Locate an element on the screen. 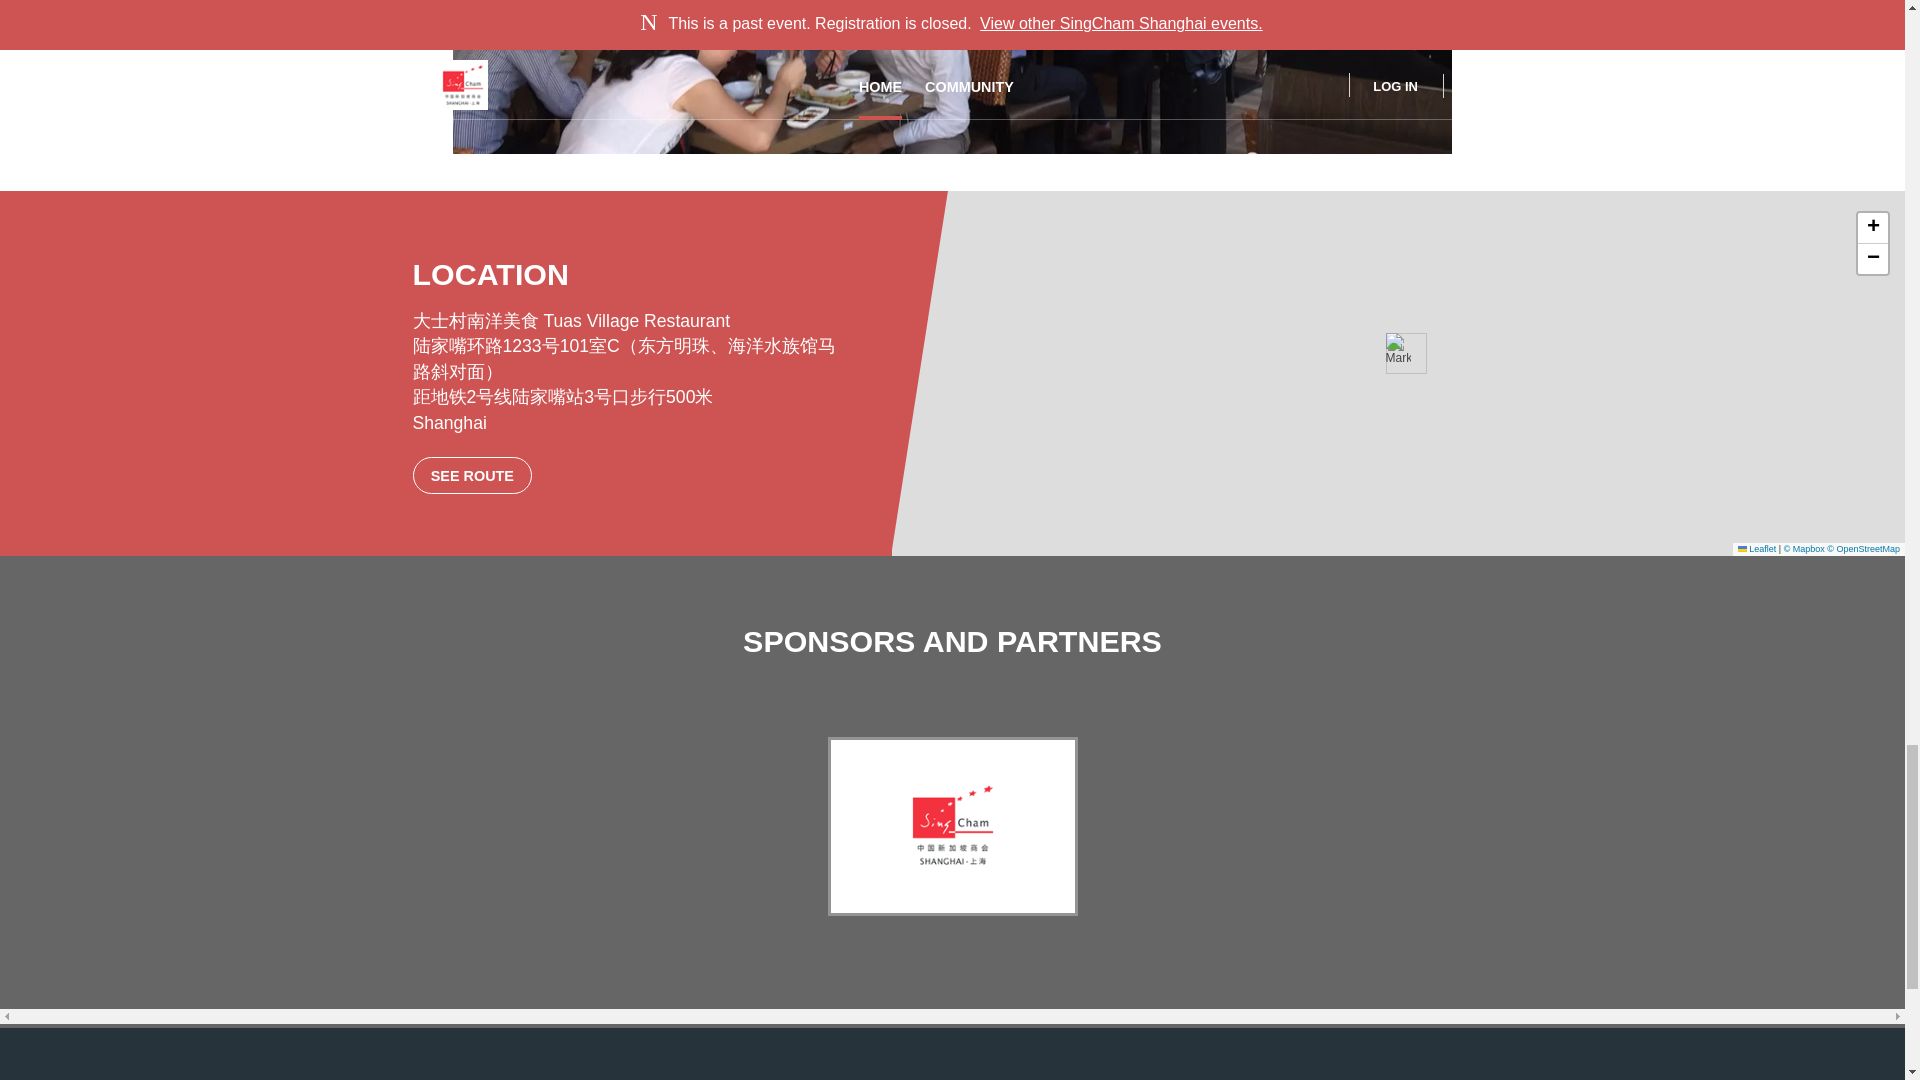 This screenshot has width=1920, height=1080. SEE ROUTE is located at coordinates (472, 474).